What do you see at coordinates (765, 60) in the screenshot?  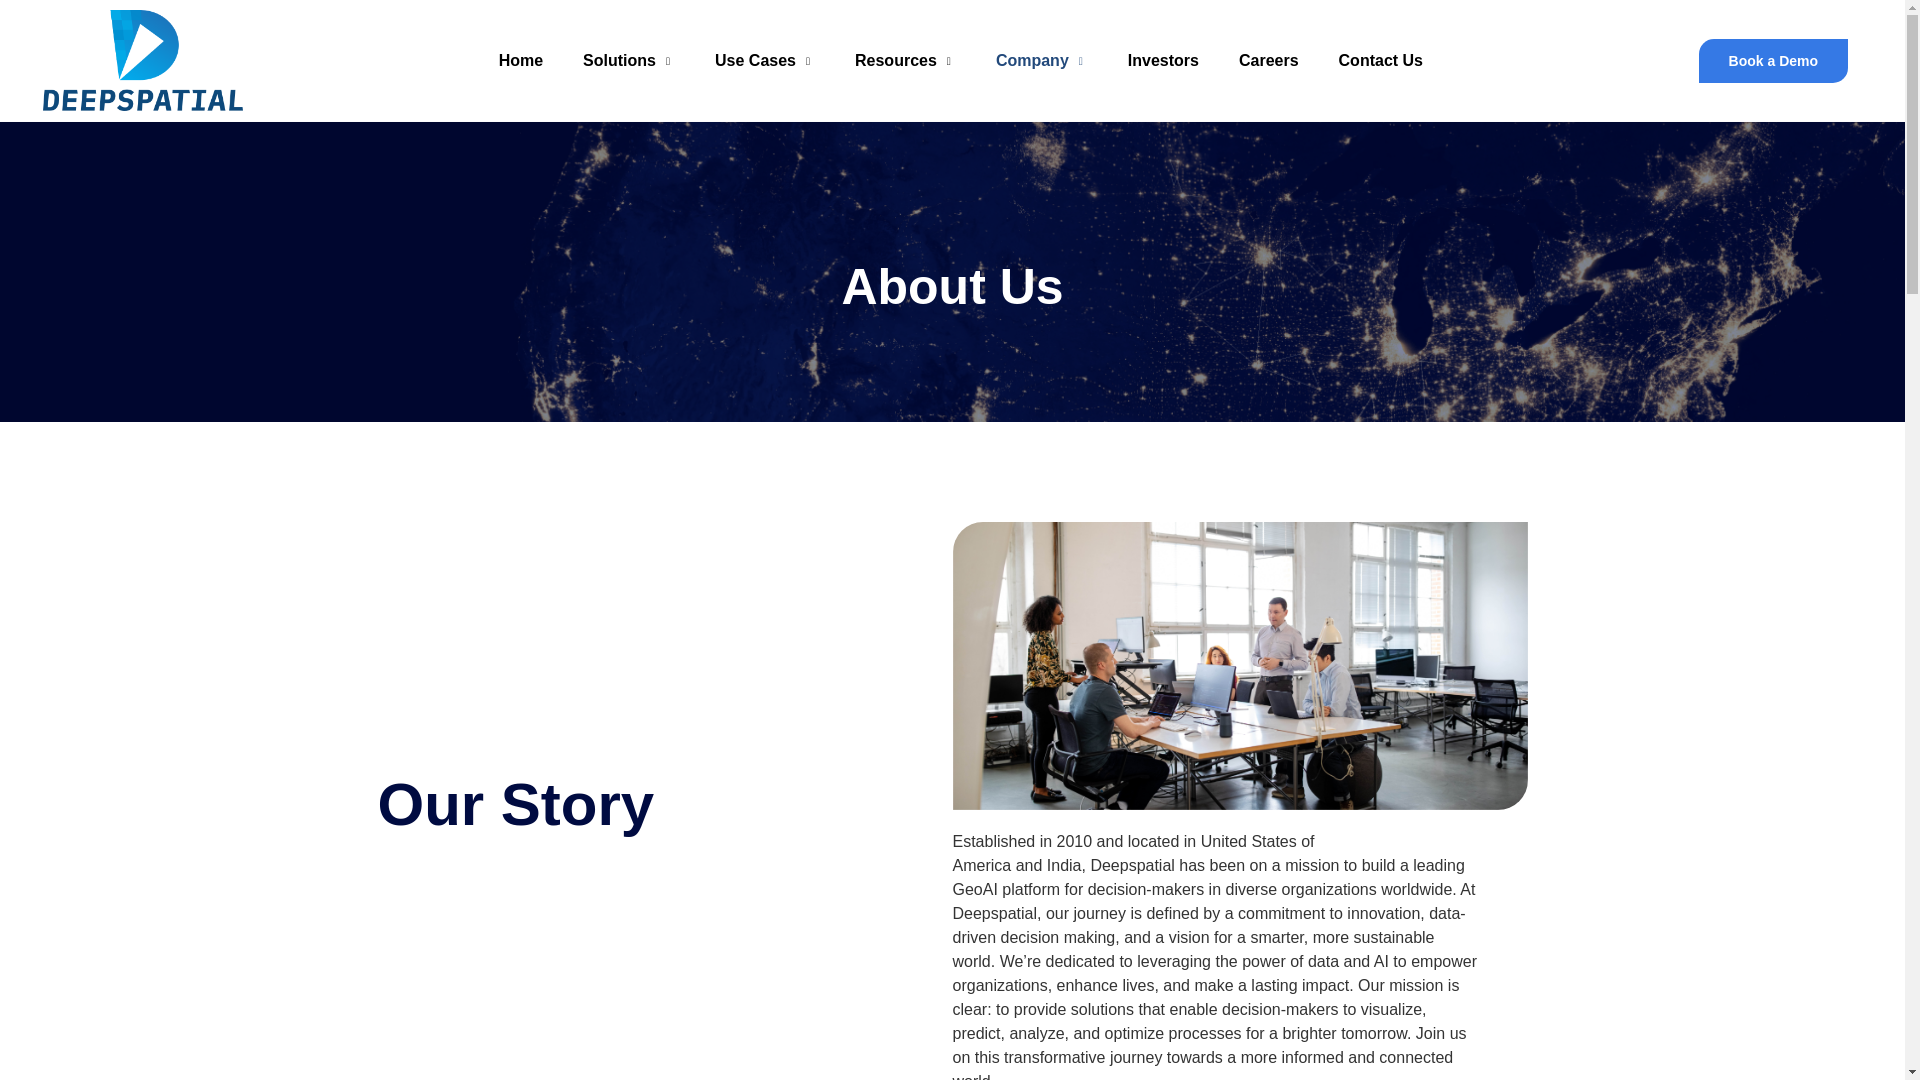 I see `Use Cases` at bounding box center [765, 60].